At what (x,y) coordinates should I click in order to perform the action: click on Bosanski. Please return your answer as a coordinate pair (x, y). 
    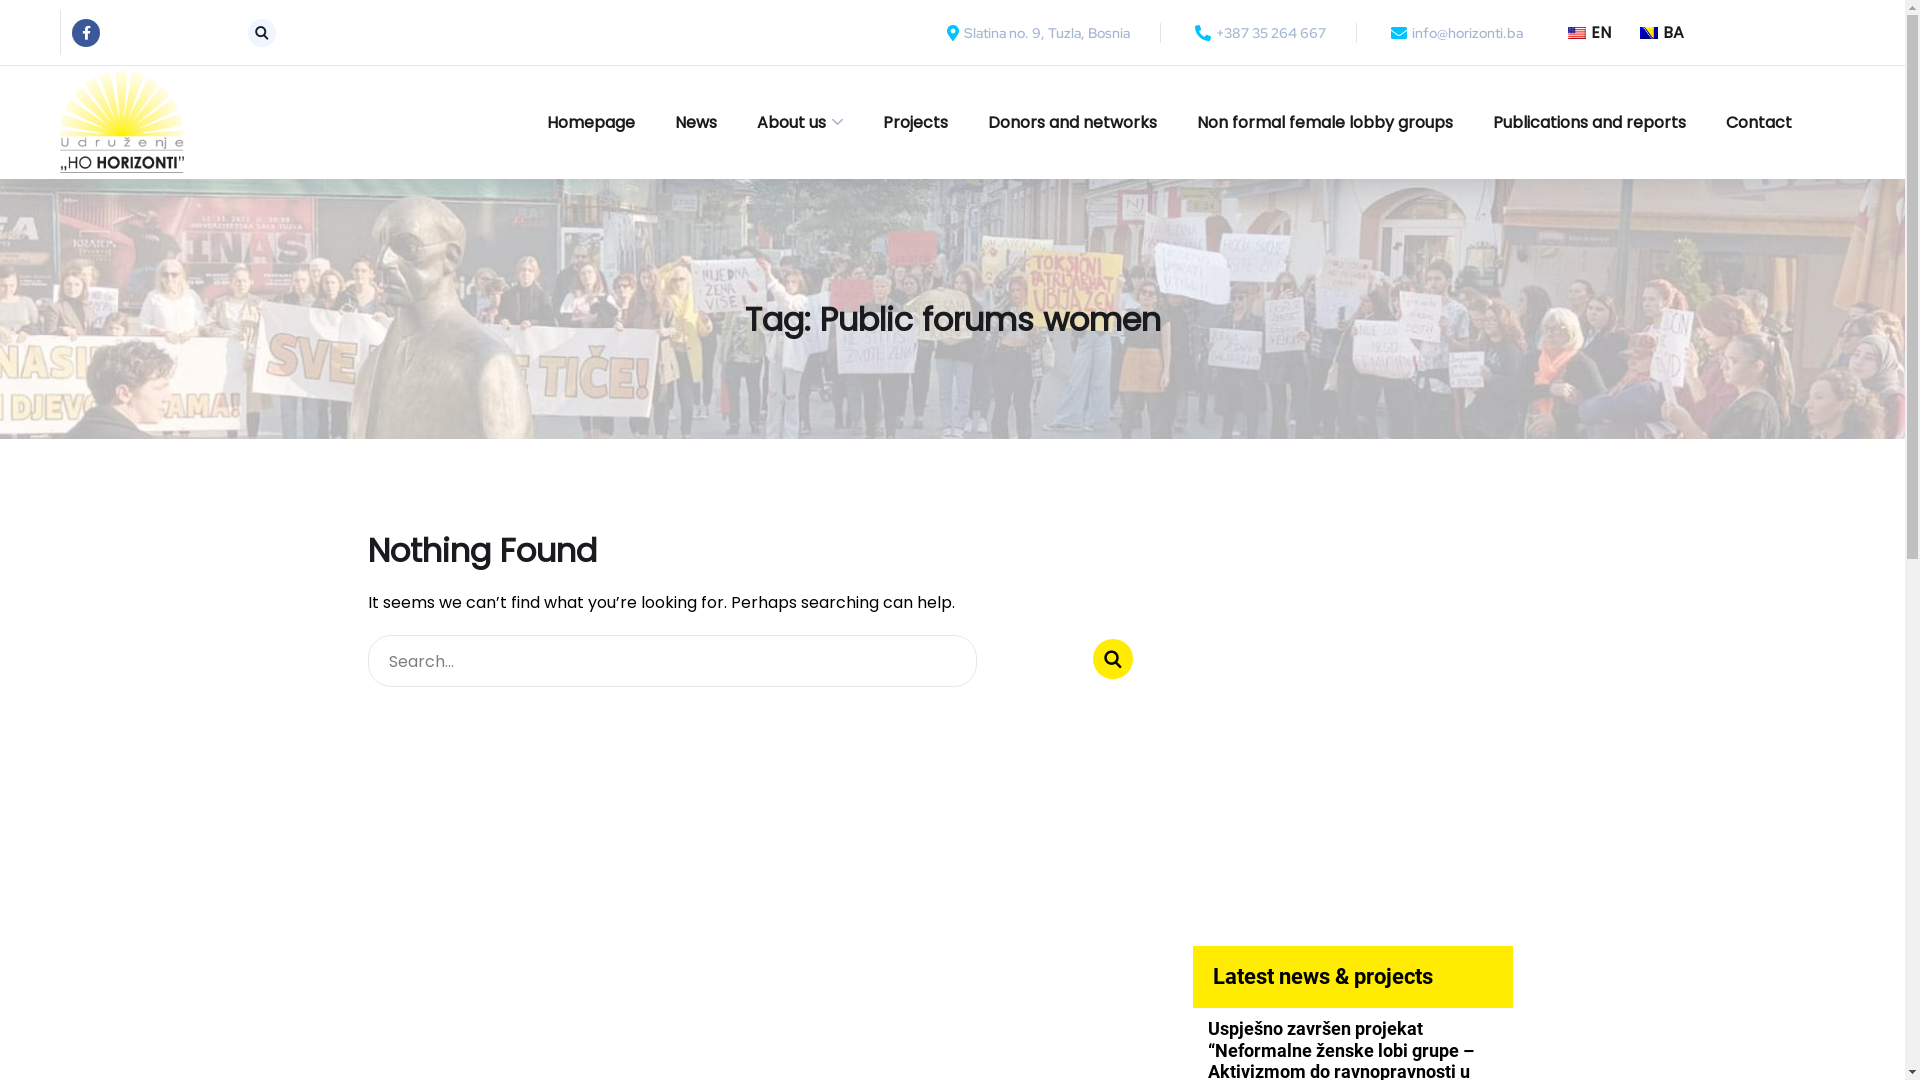
    Looking at the image, I should click on (1649, 32).